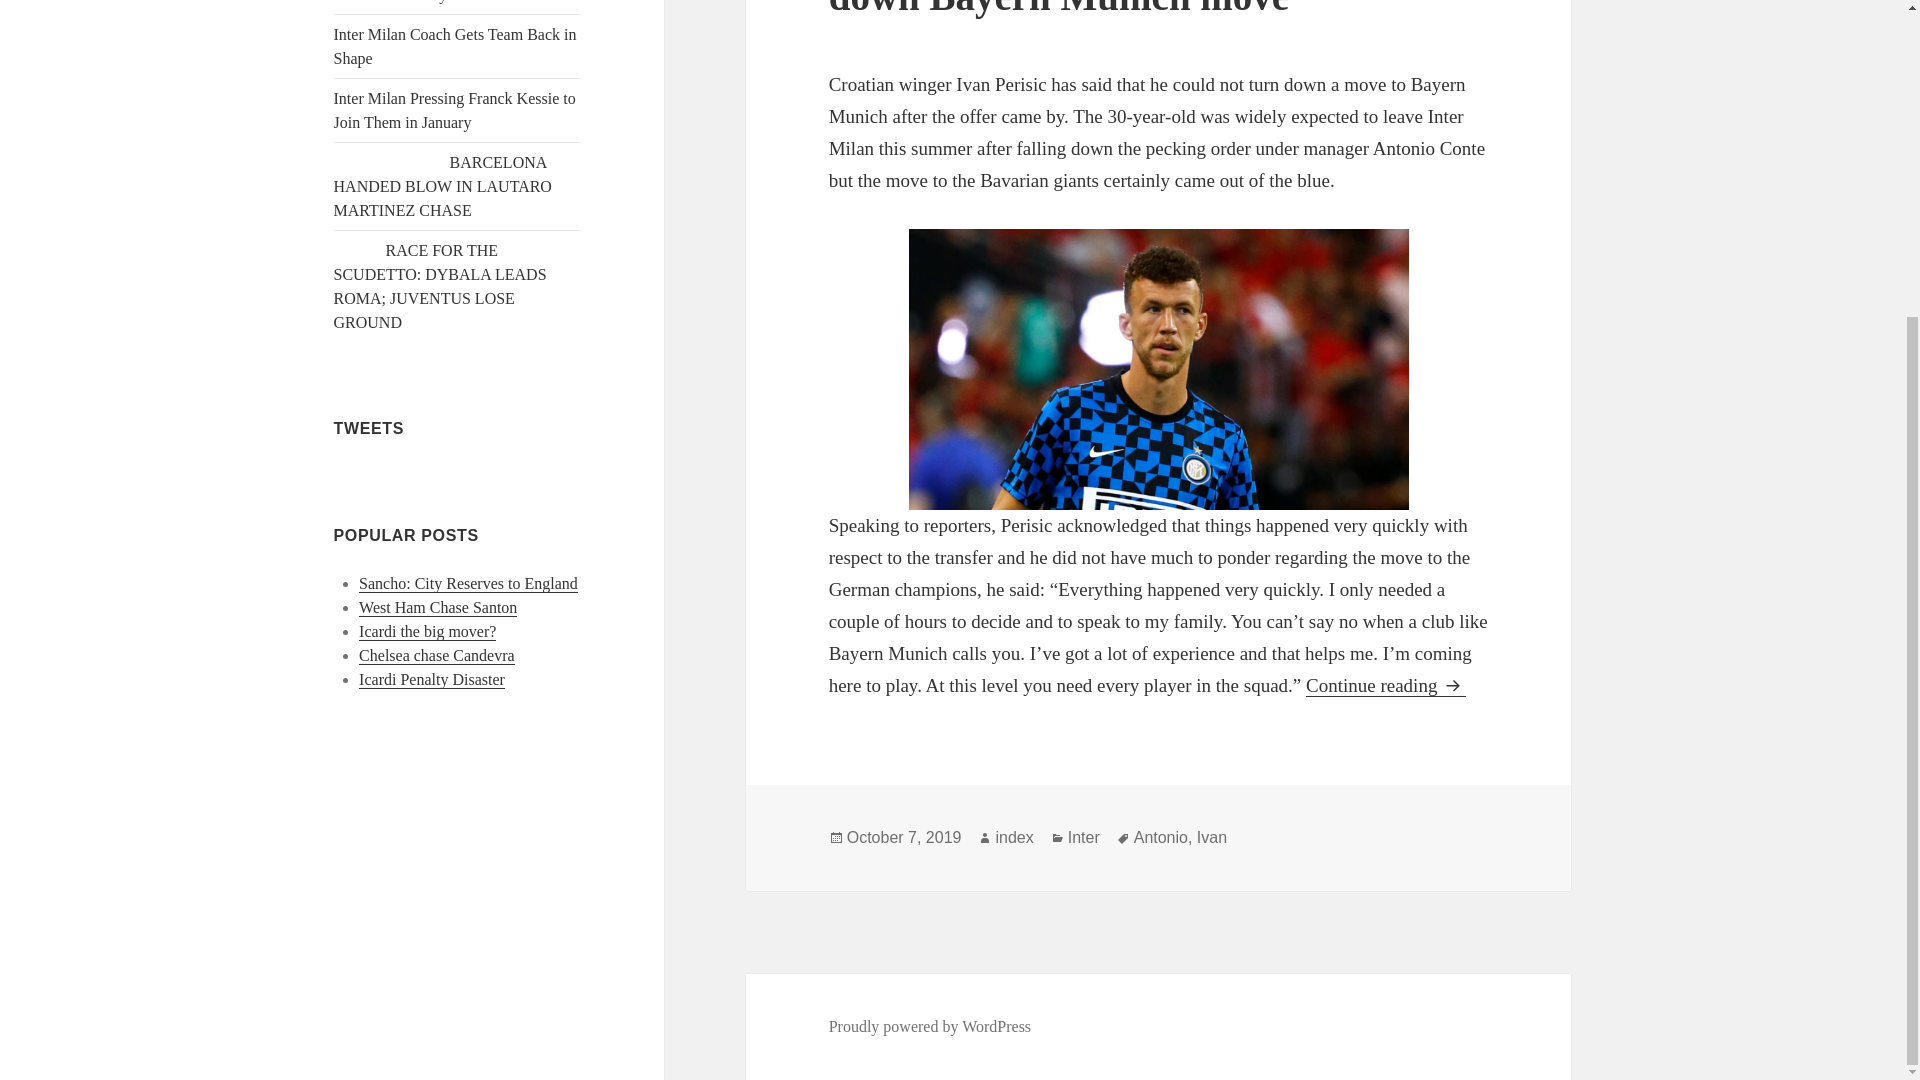 This screenshot has height=1080, width=1920. What do you see at coordinates (1161, 838) in the screenshot?
I see `Antonio` at bounding box center [1161, 838].